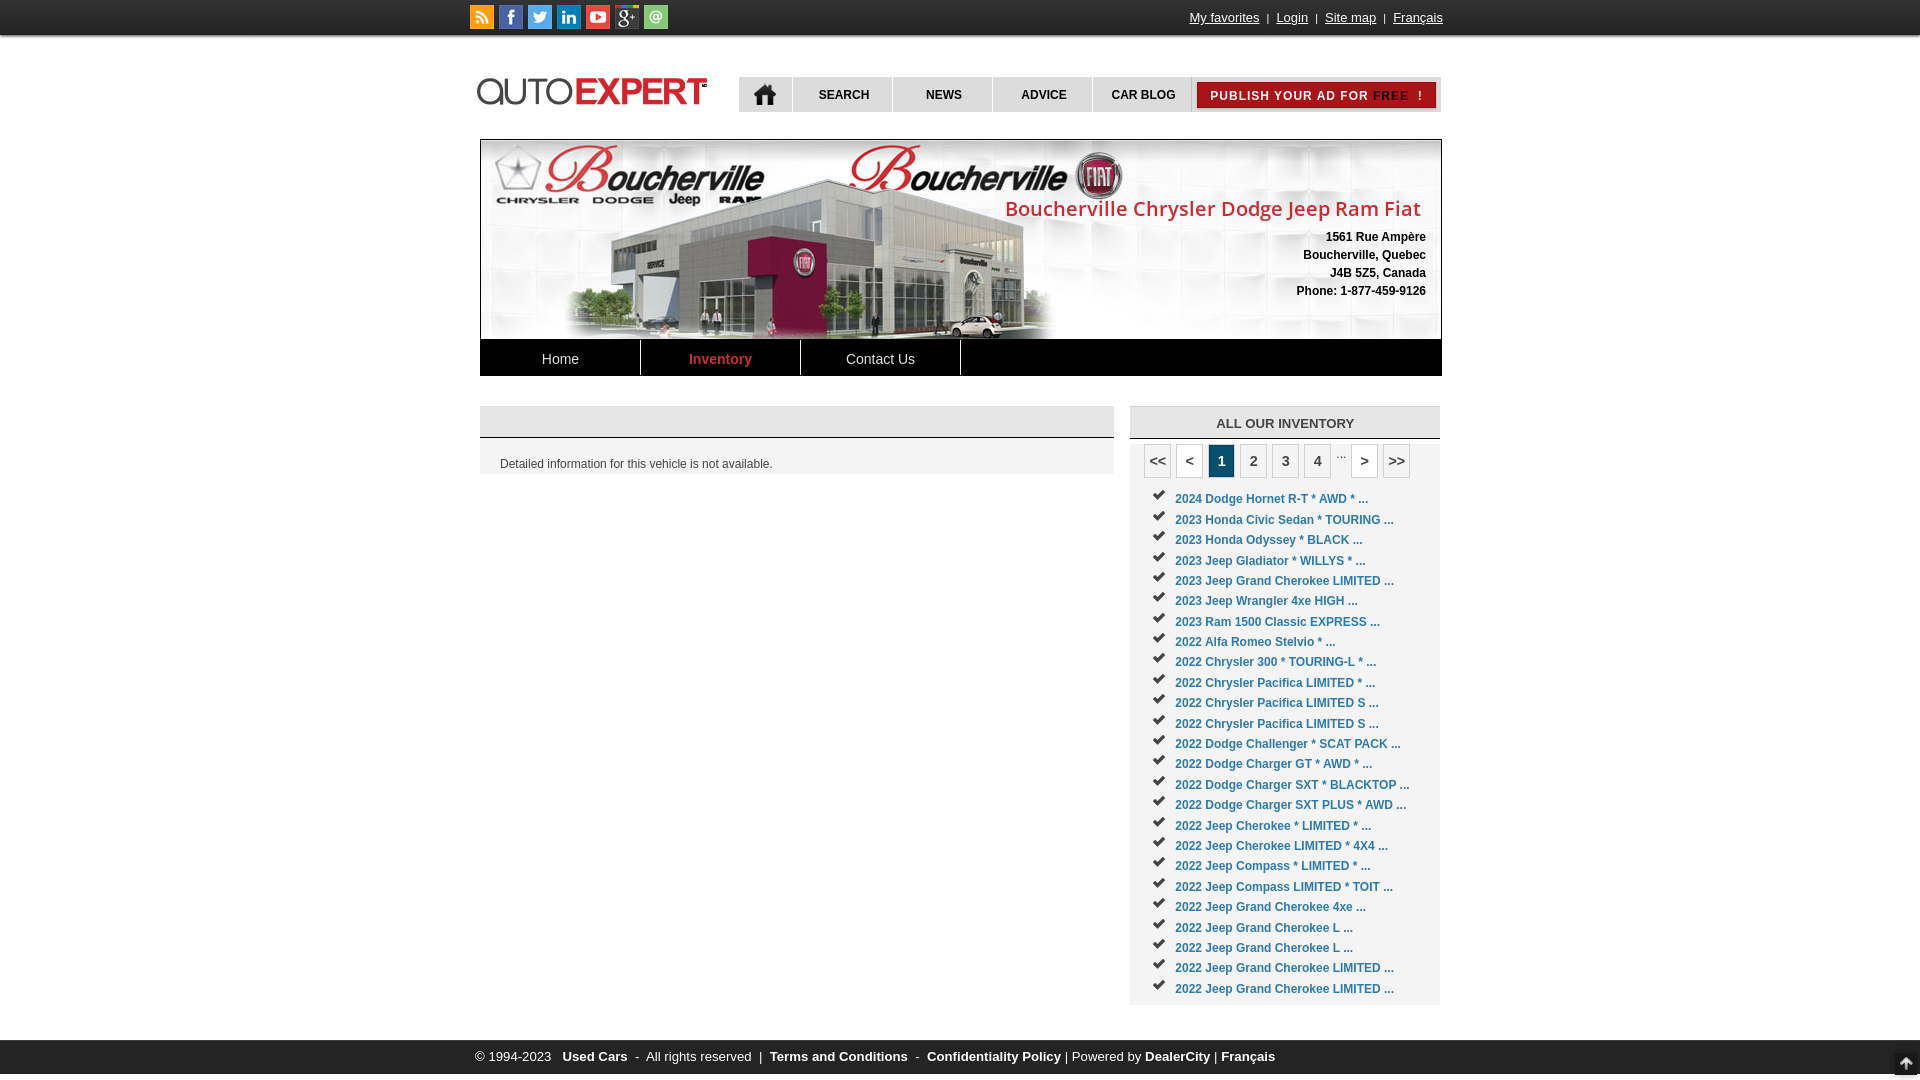 The width and height of the screenshot is (1920, 1080). Describe the element at coordinates (942, 94) in the screenshot. I see `NEWS` at that location.